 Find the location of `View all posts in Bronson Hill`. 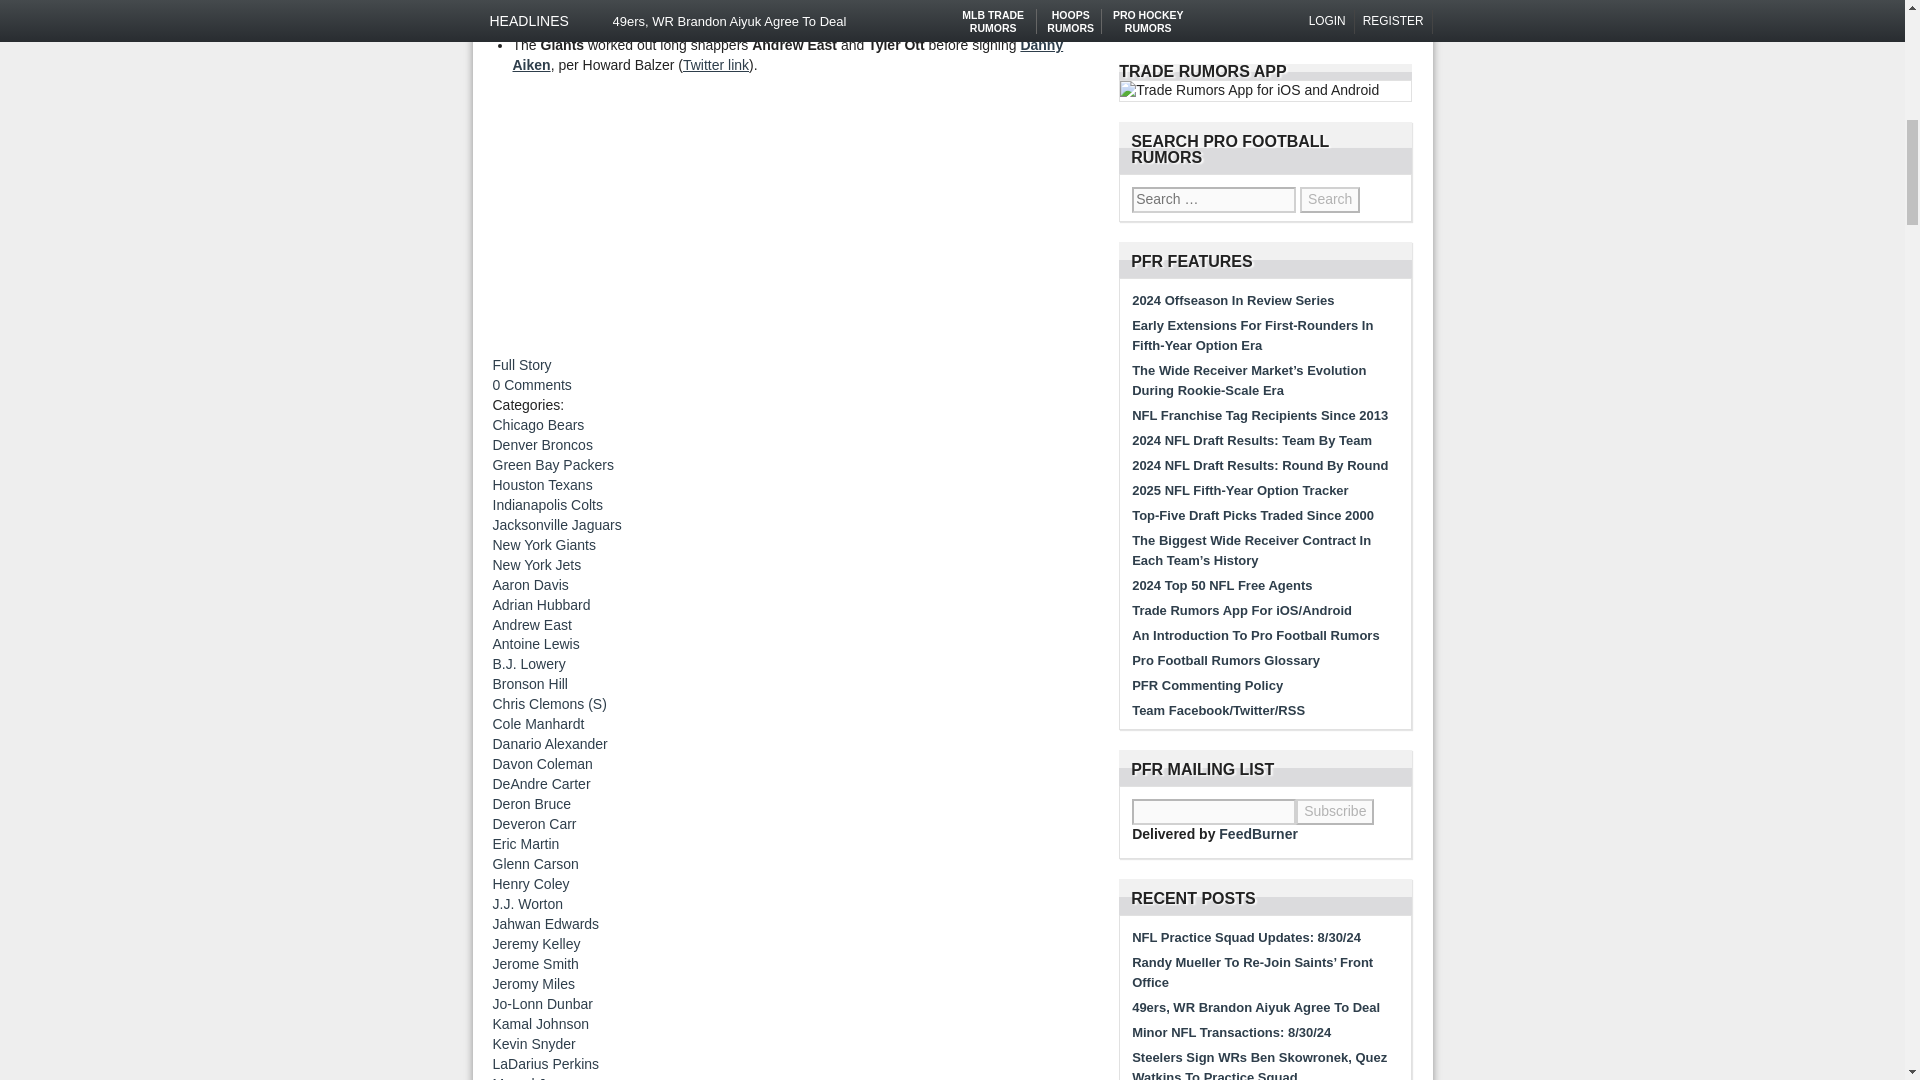

View all posts in Bronson Hill is located at coordinates (528, 684).